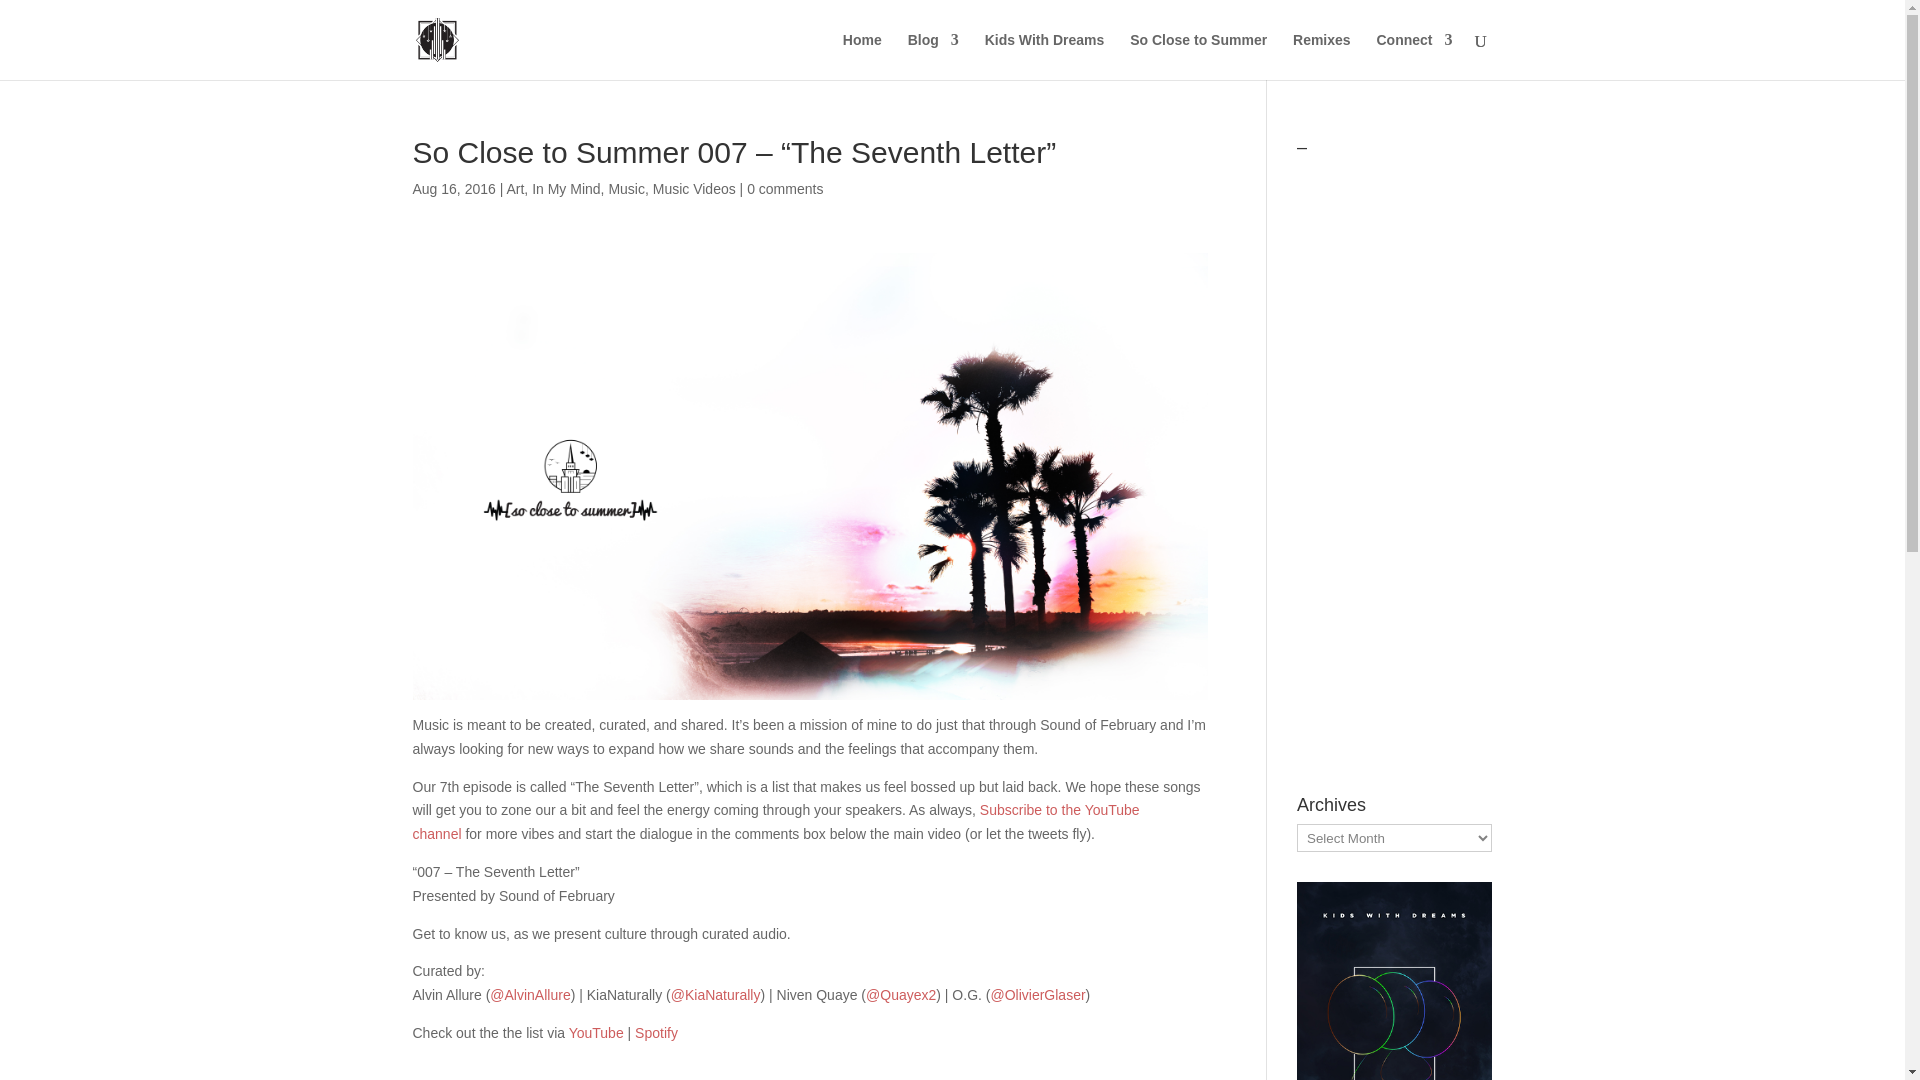 The image size is (1920, 1080). I want to click on Connect, so click(1414, 56).